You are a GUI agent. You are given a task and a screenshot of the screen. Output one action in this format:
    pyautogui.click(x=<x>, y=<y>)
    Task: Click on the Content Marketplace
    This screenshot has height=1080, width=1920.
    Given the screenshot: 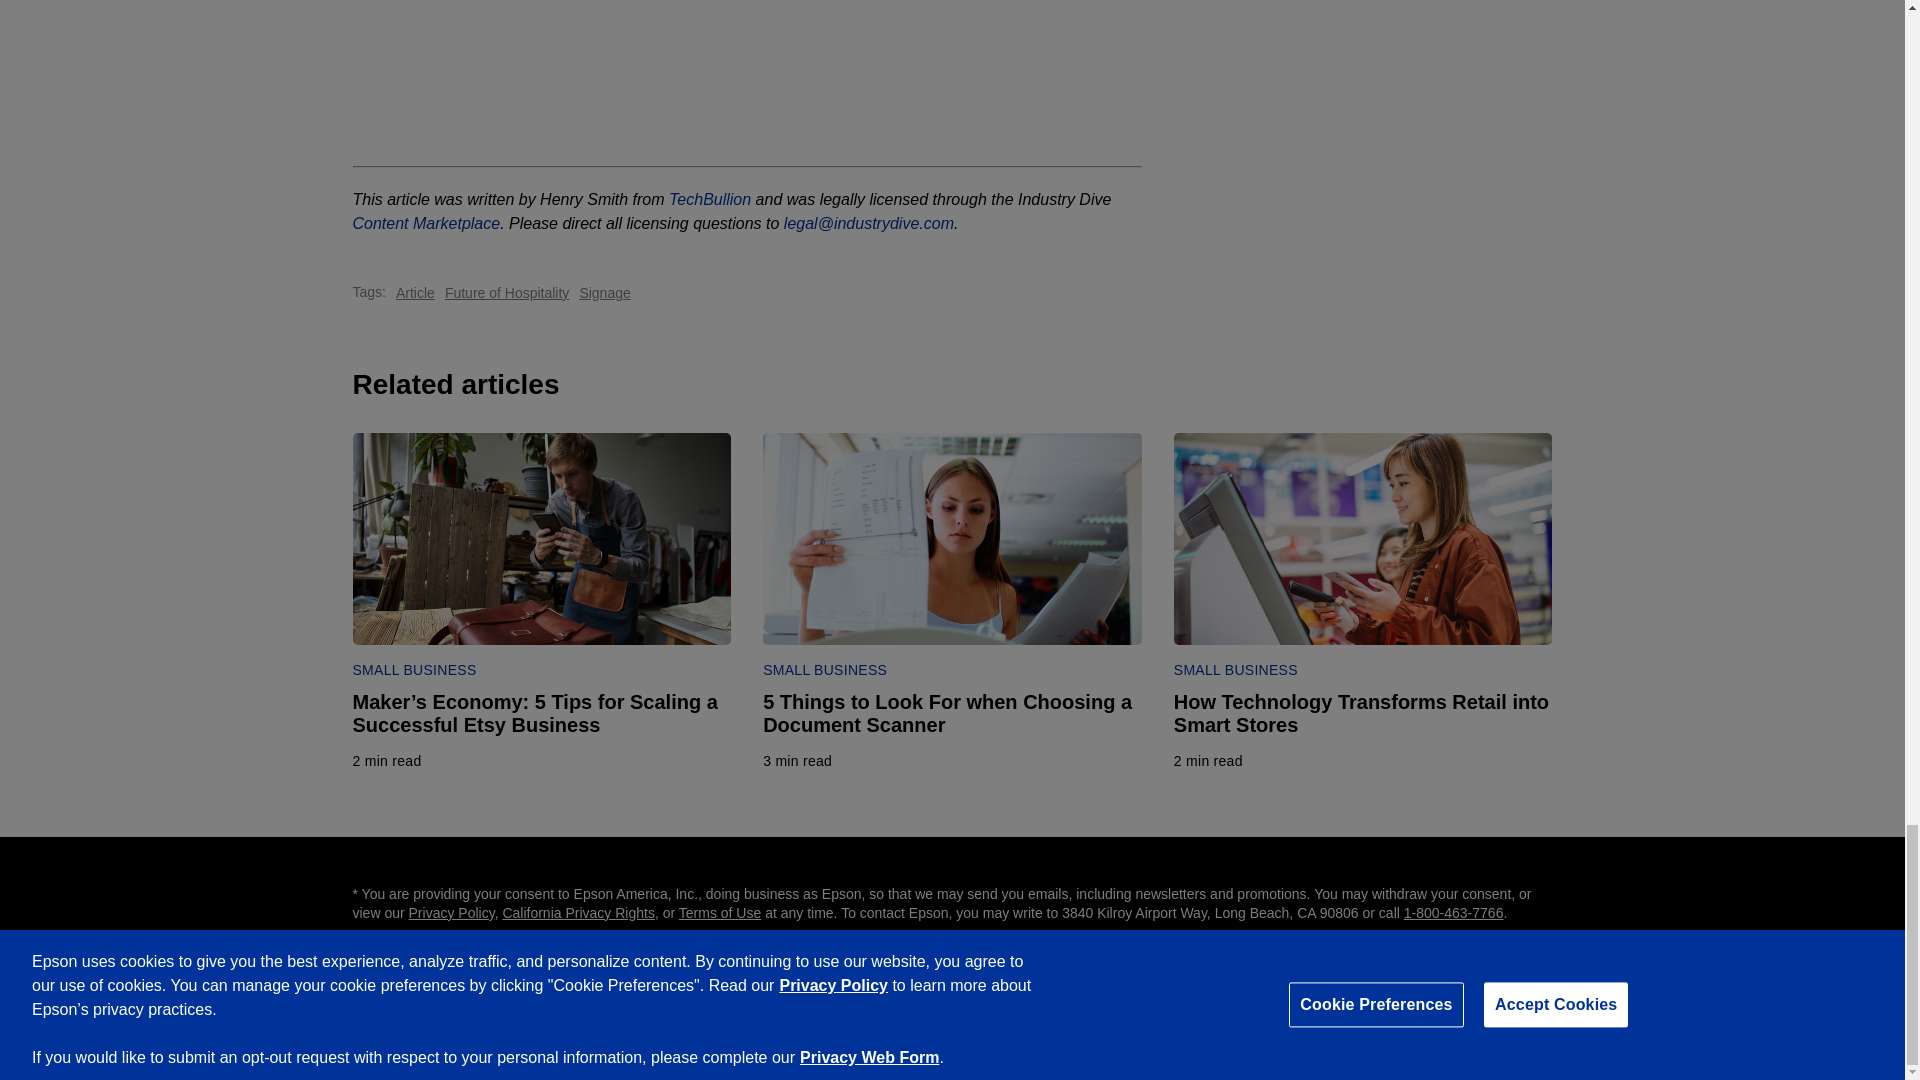 What is the action you would take?
    pyautogui.click(x=452, y=913)
    